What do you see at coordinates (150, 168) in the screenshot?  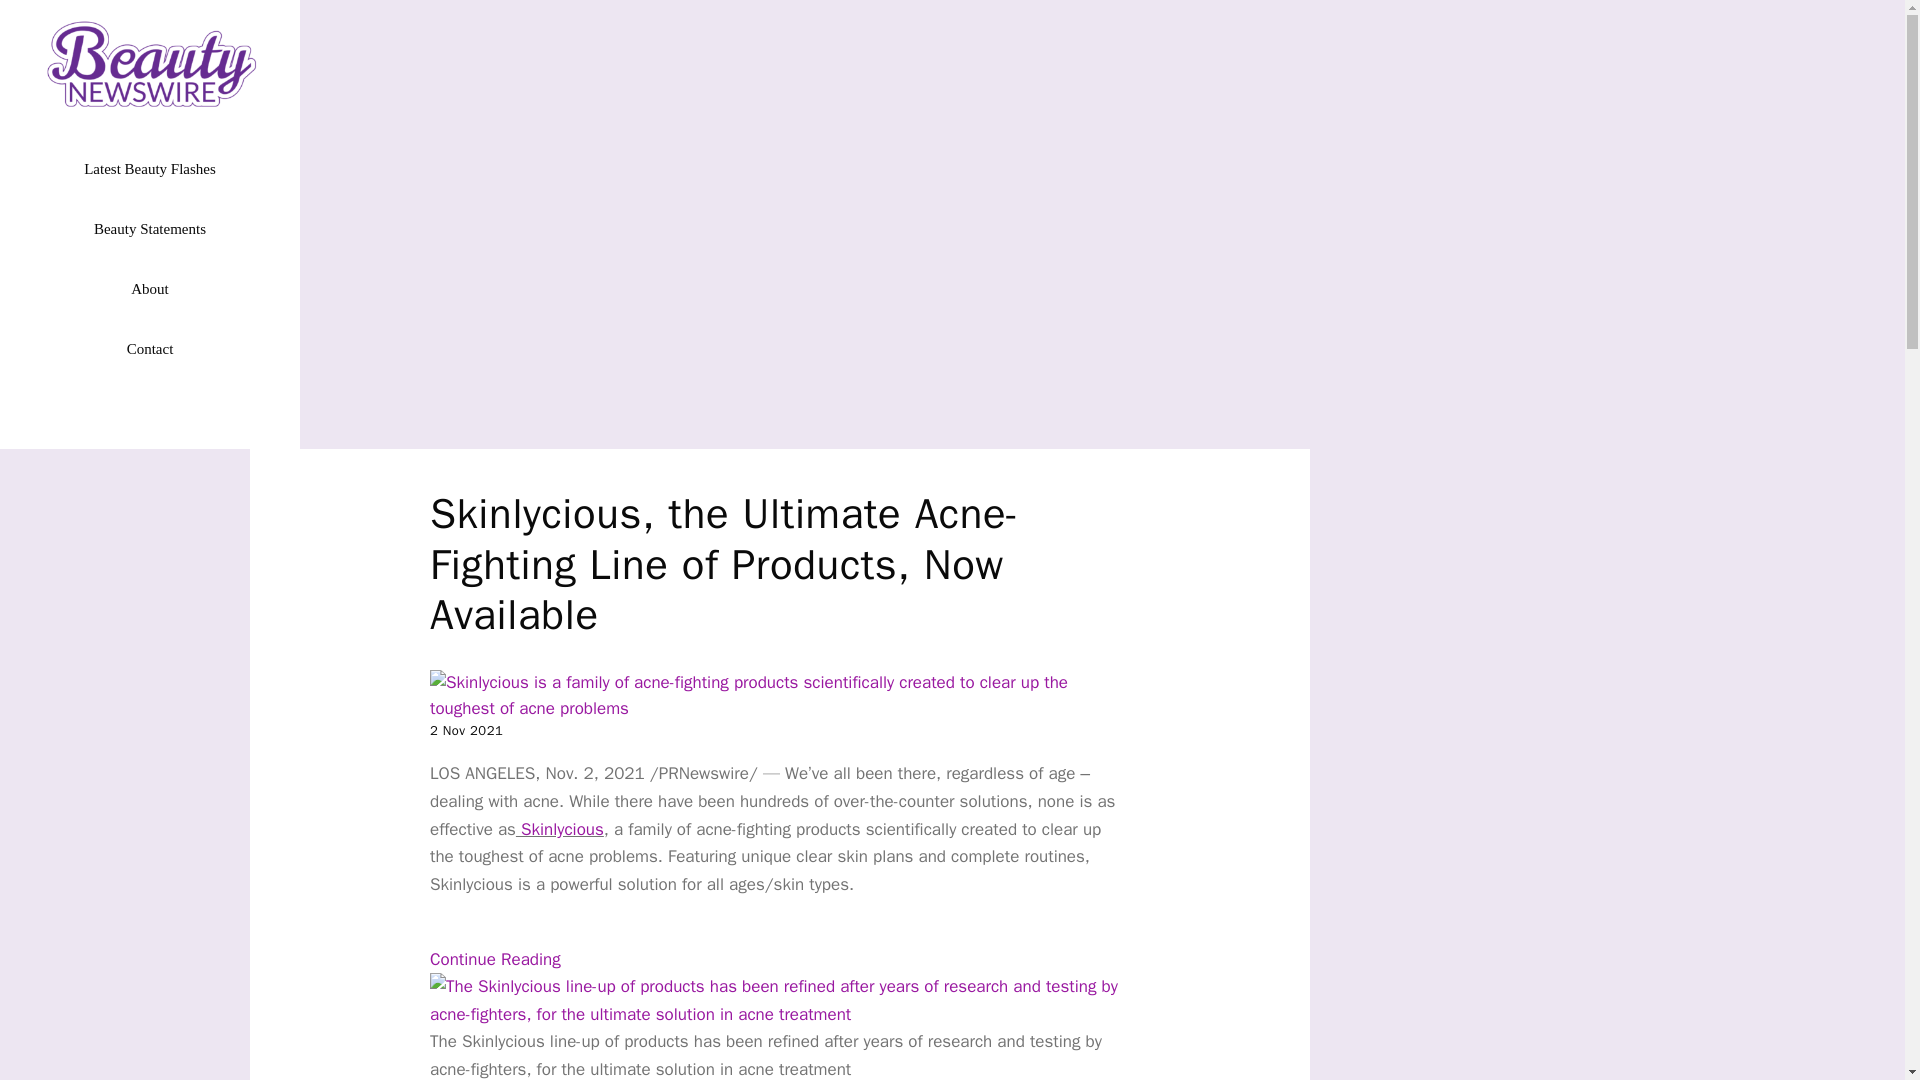 I see `Latest Beauty Flashes` at bounding box center [150, 168].